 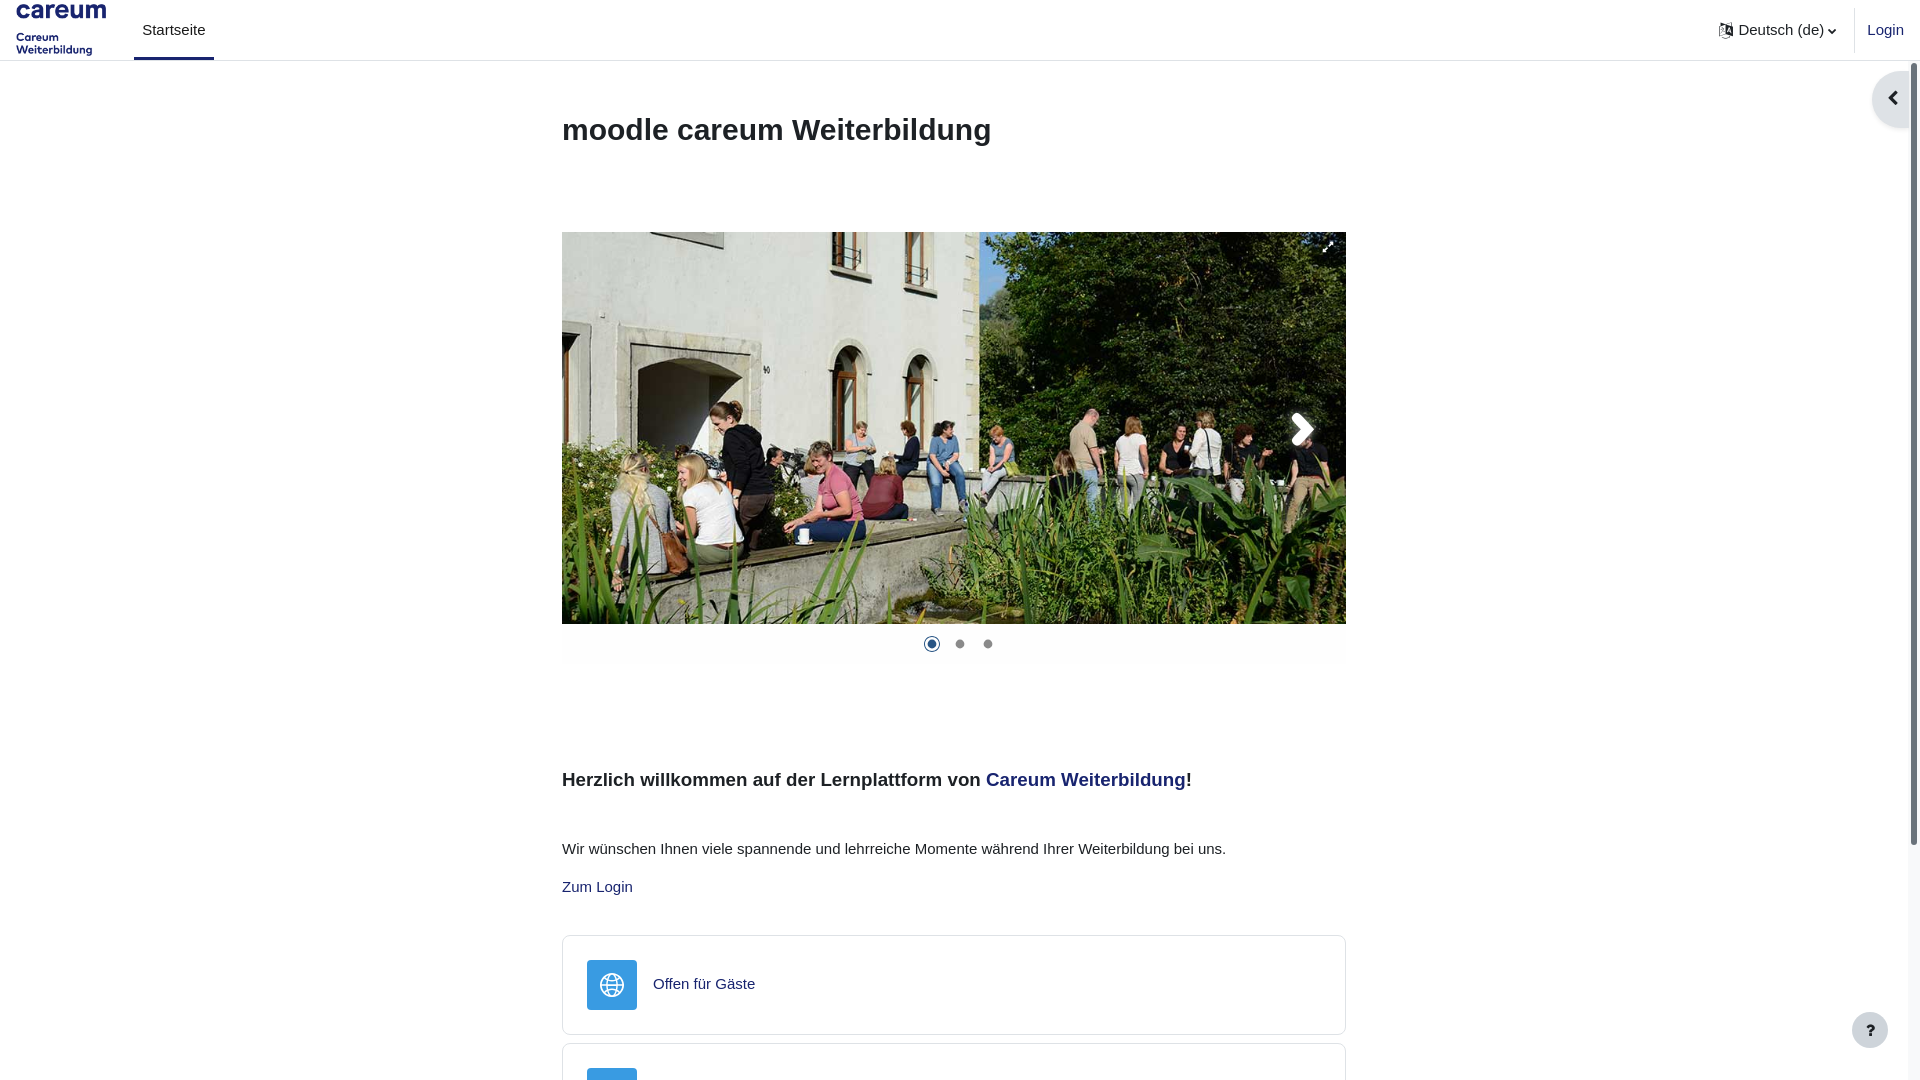 I want to click on Careum Weiterbildung, so click(x=1086, y=778).